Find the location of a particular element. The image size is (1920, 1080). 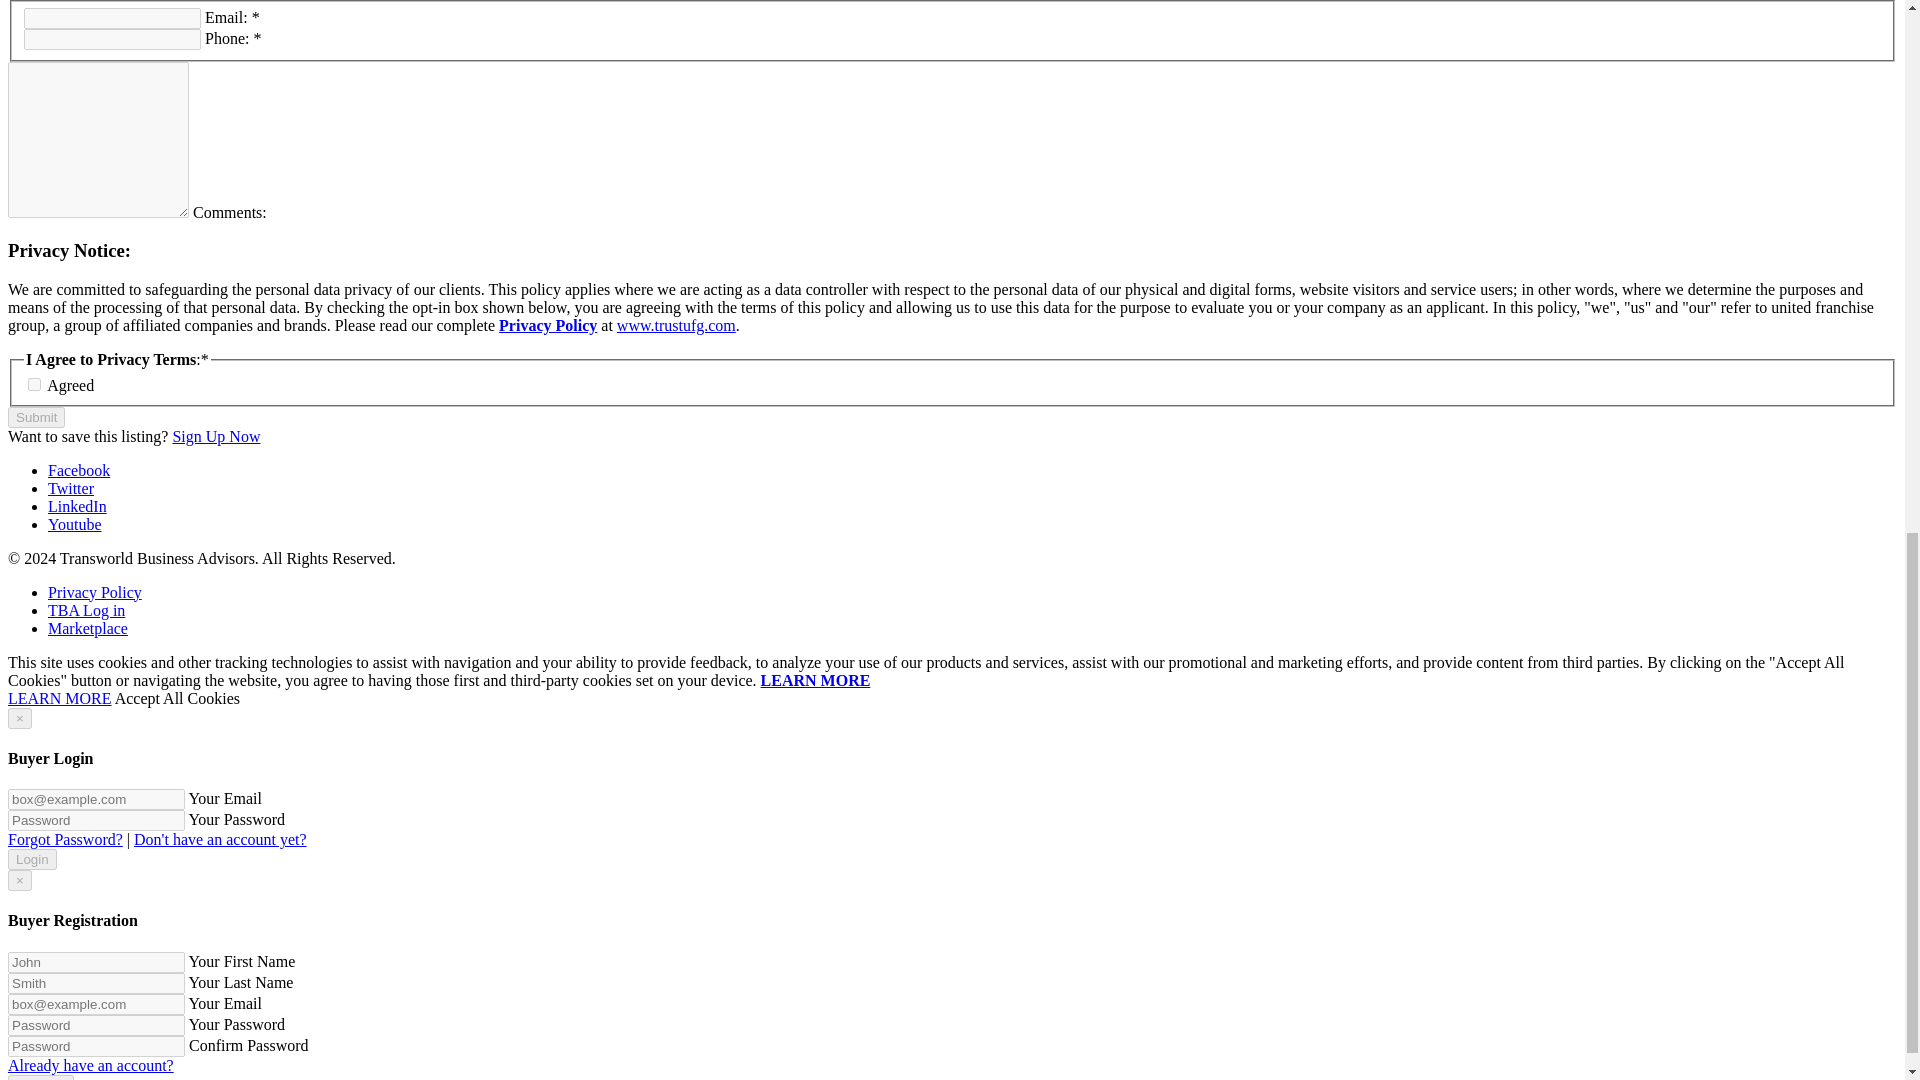

Twitter is located at coordinates (71, 488).